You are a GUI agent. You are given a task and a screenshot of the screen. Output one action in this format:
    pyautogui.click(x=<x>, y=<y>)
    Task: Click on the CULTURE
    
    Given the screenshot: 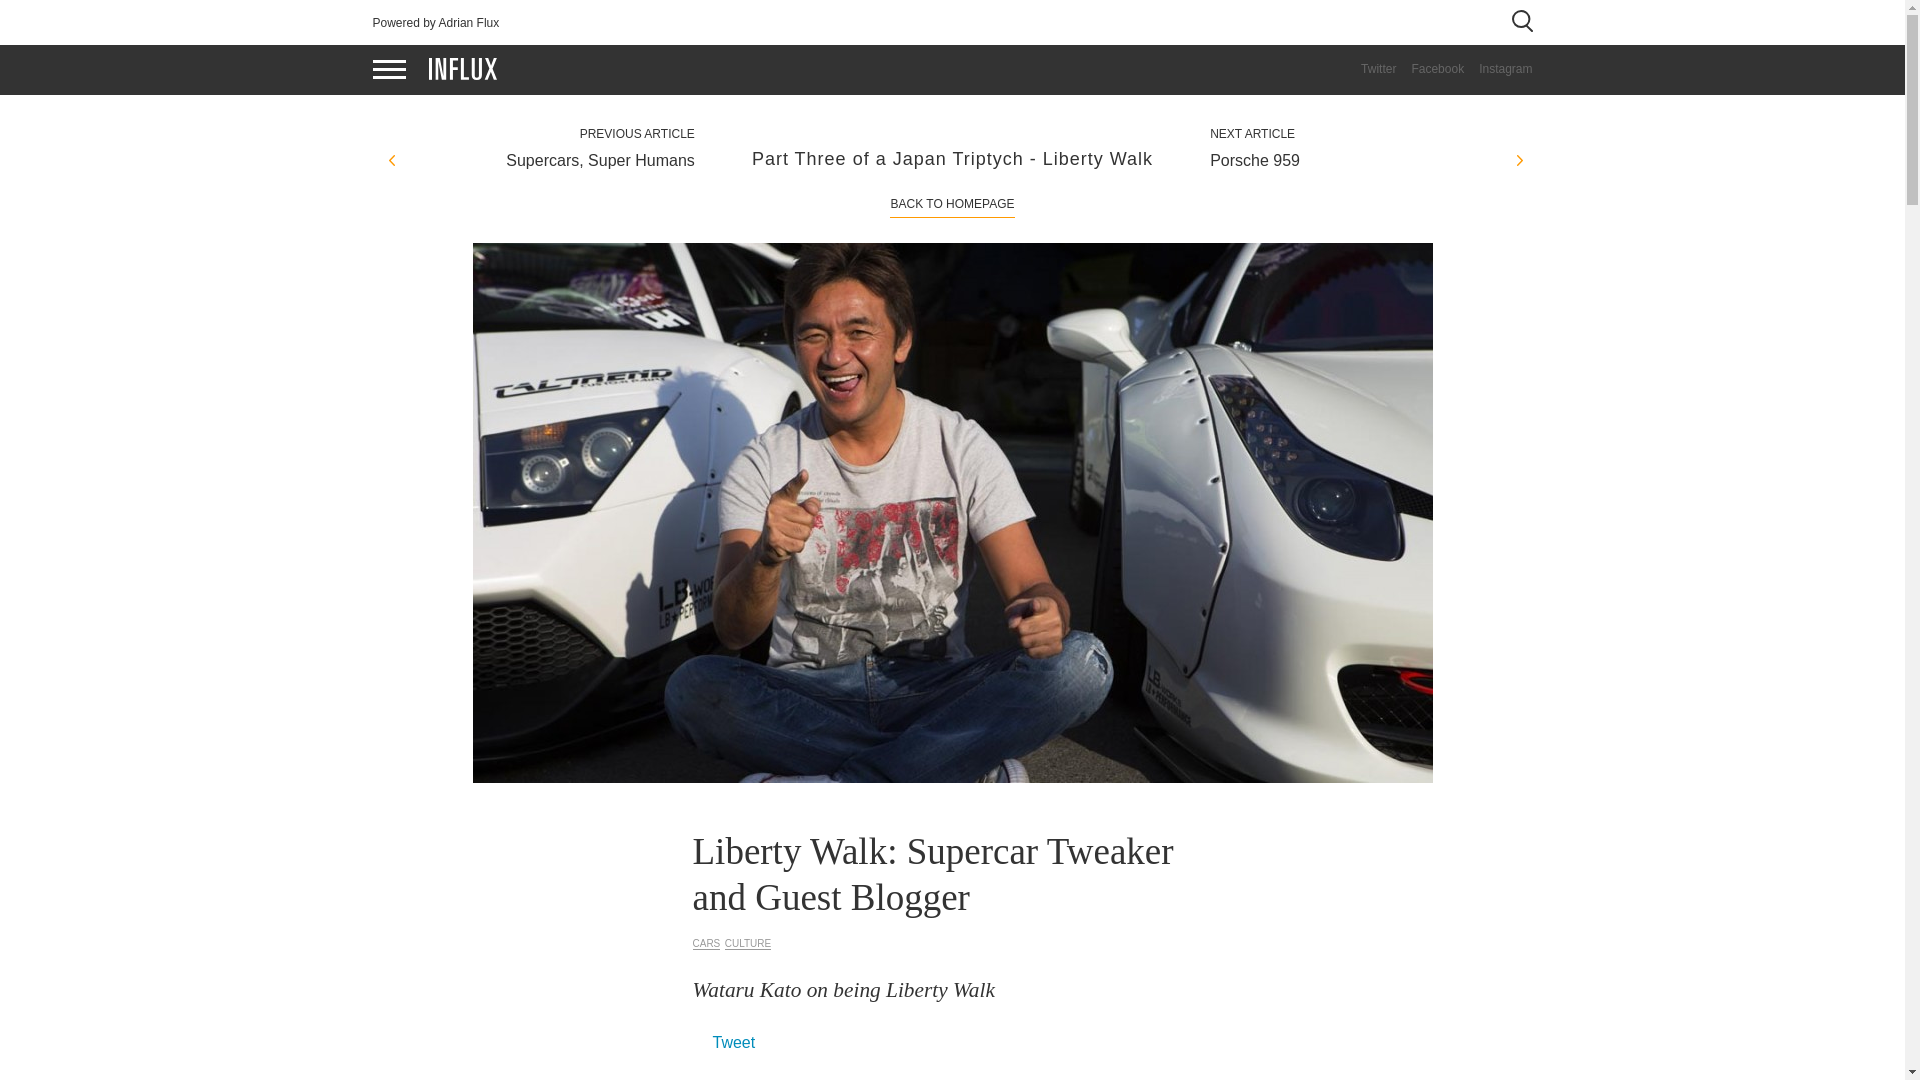 What is the action you would take?
    pyautogui.click(x=748, y=944)
    